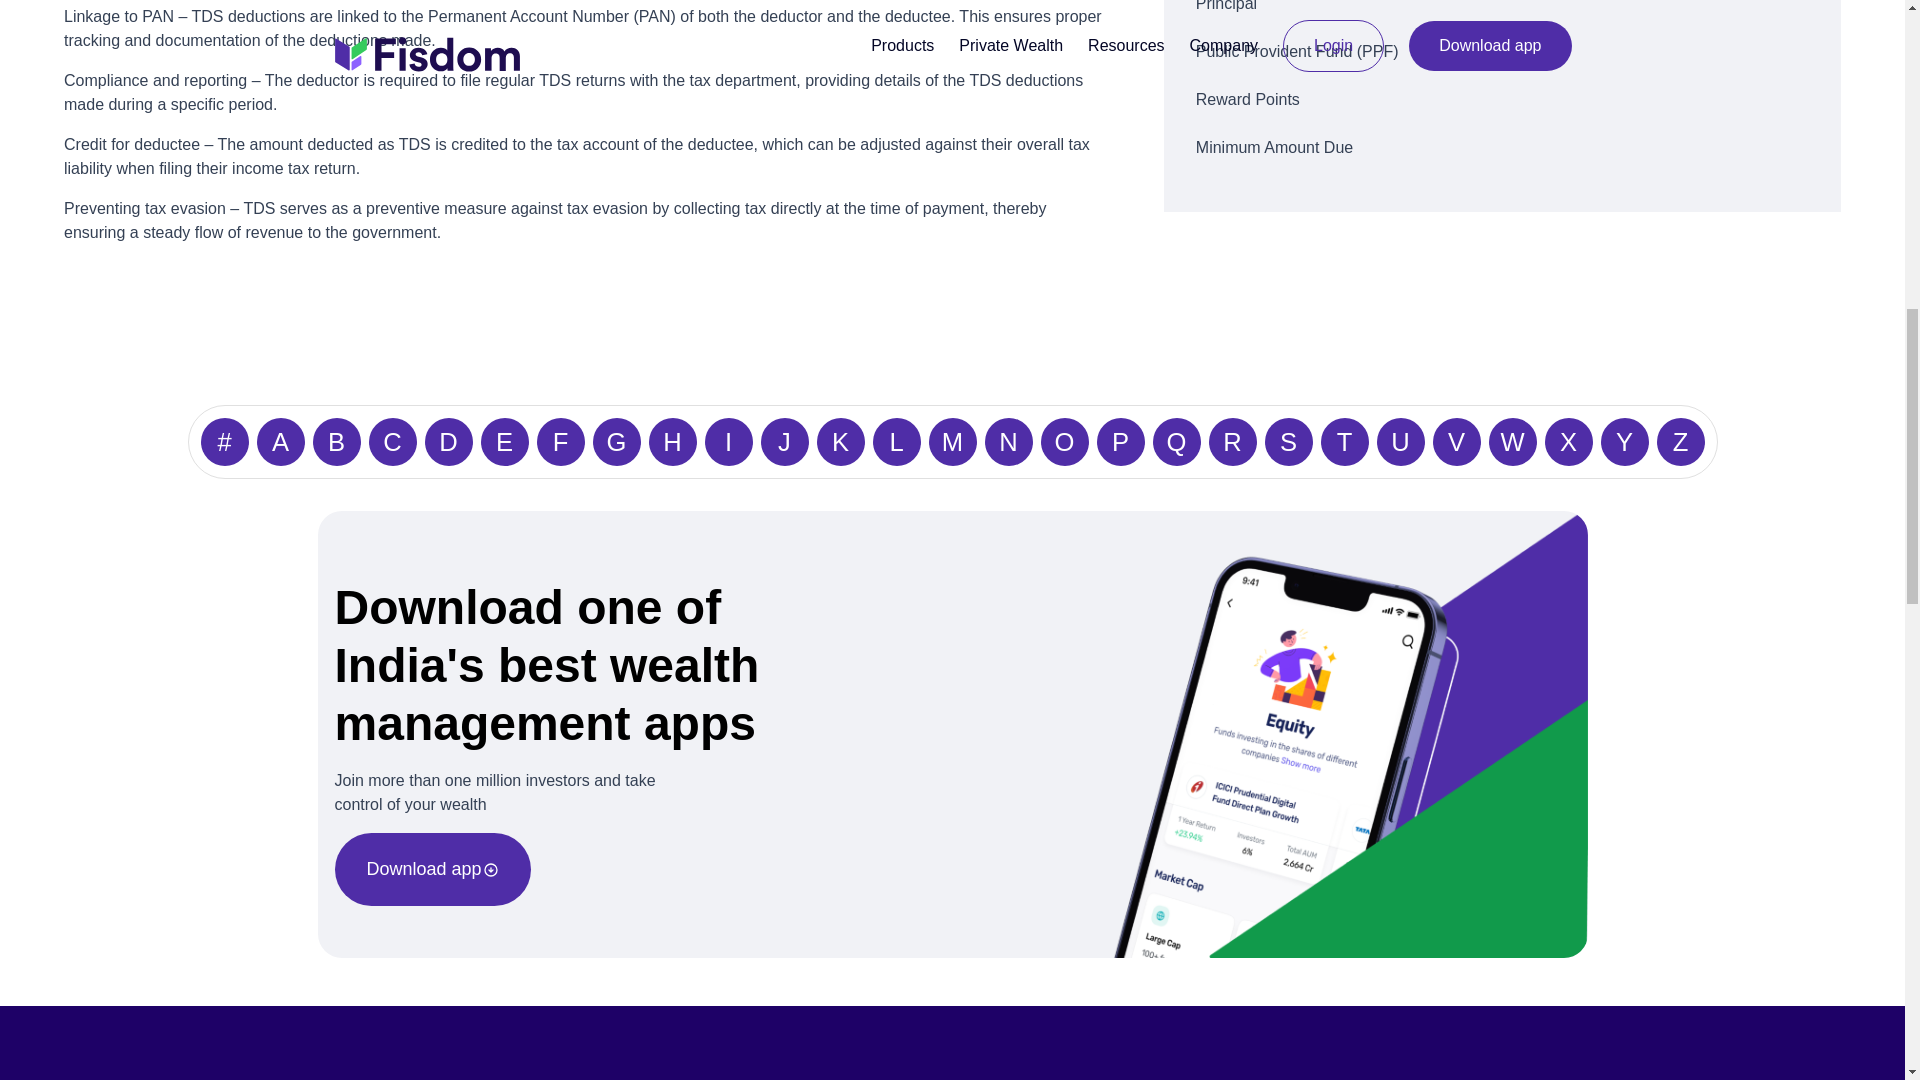 The height and width of the screenshot is (1080, 1920). I want to click on A, so click(279, 441).